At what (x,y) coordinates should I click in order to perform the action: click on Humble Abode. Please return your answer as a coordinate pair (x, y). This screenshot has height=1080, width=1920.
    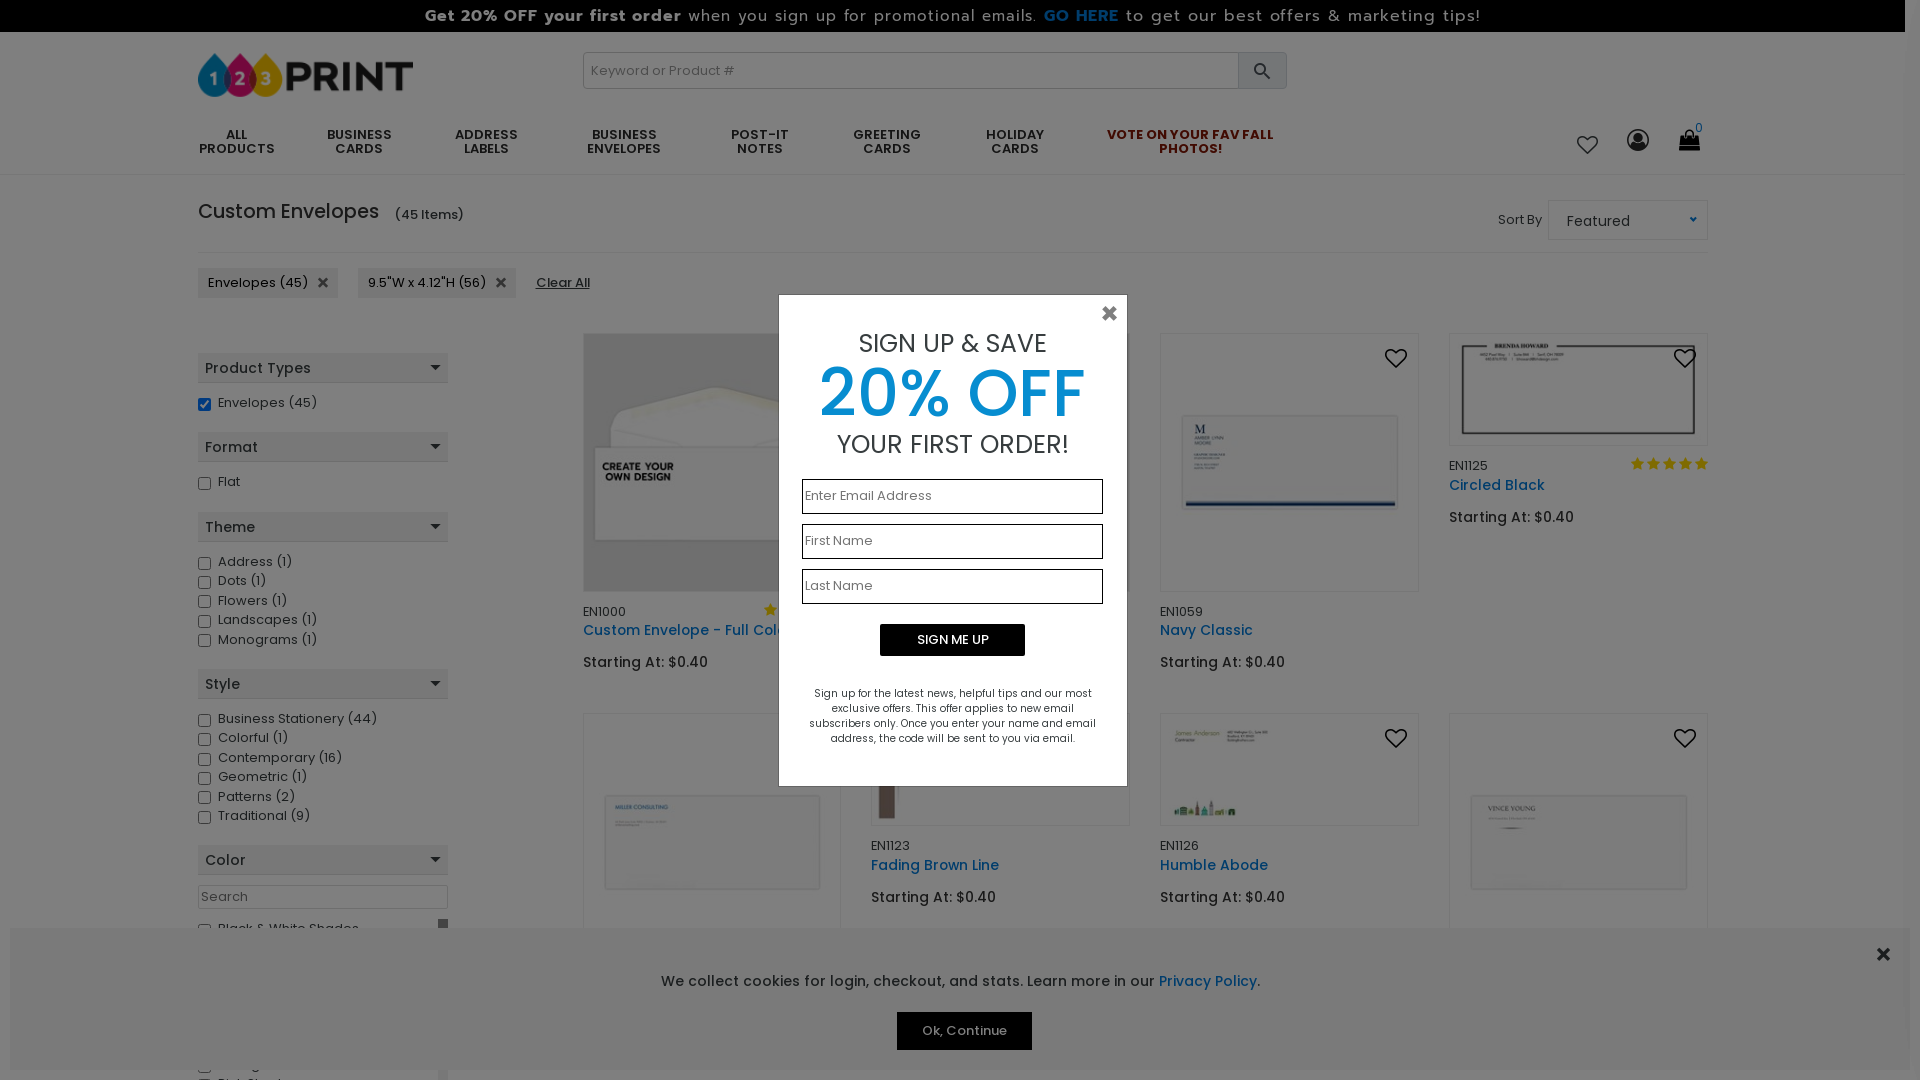
    Looking at the image, I should click on (1290, 865).